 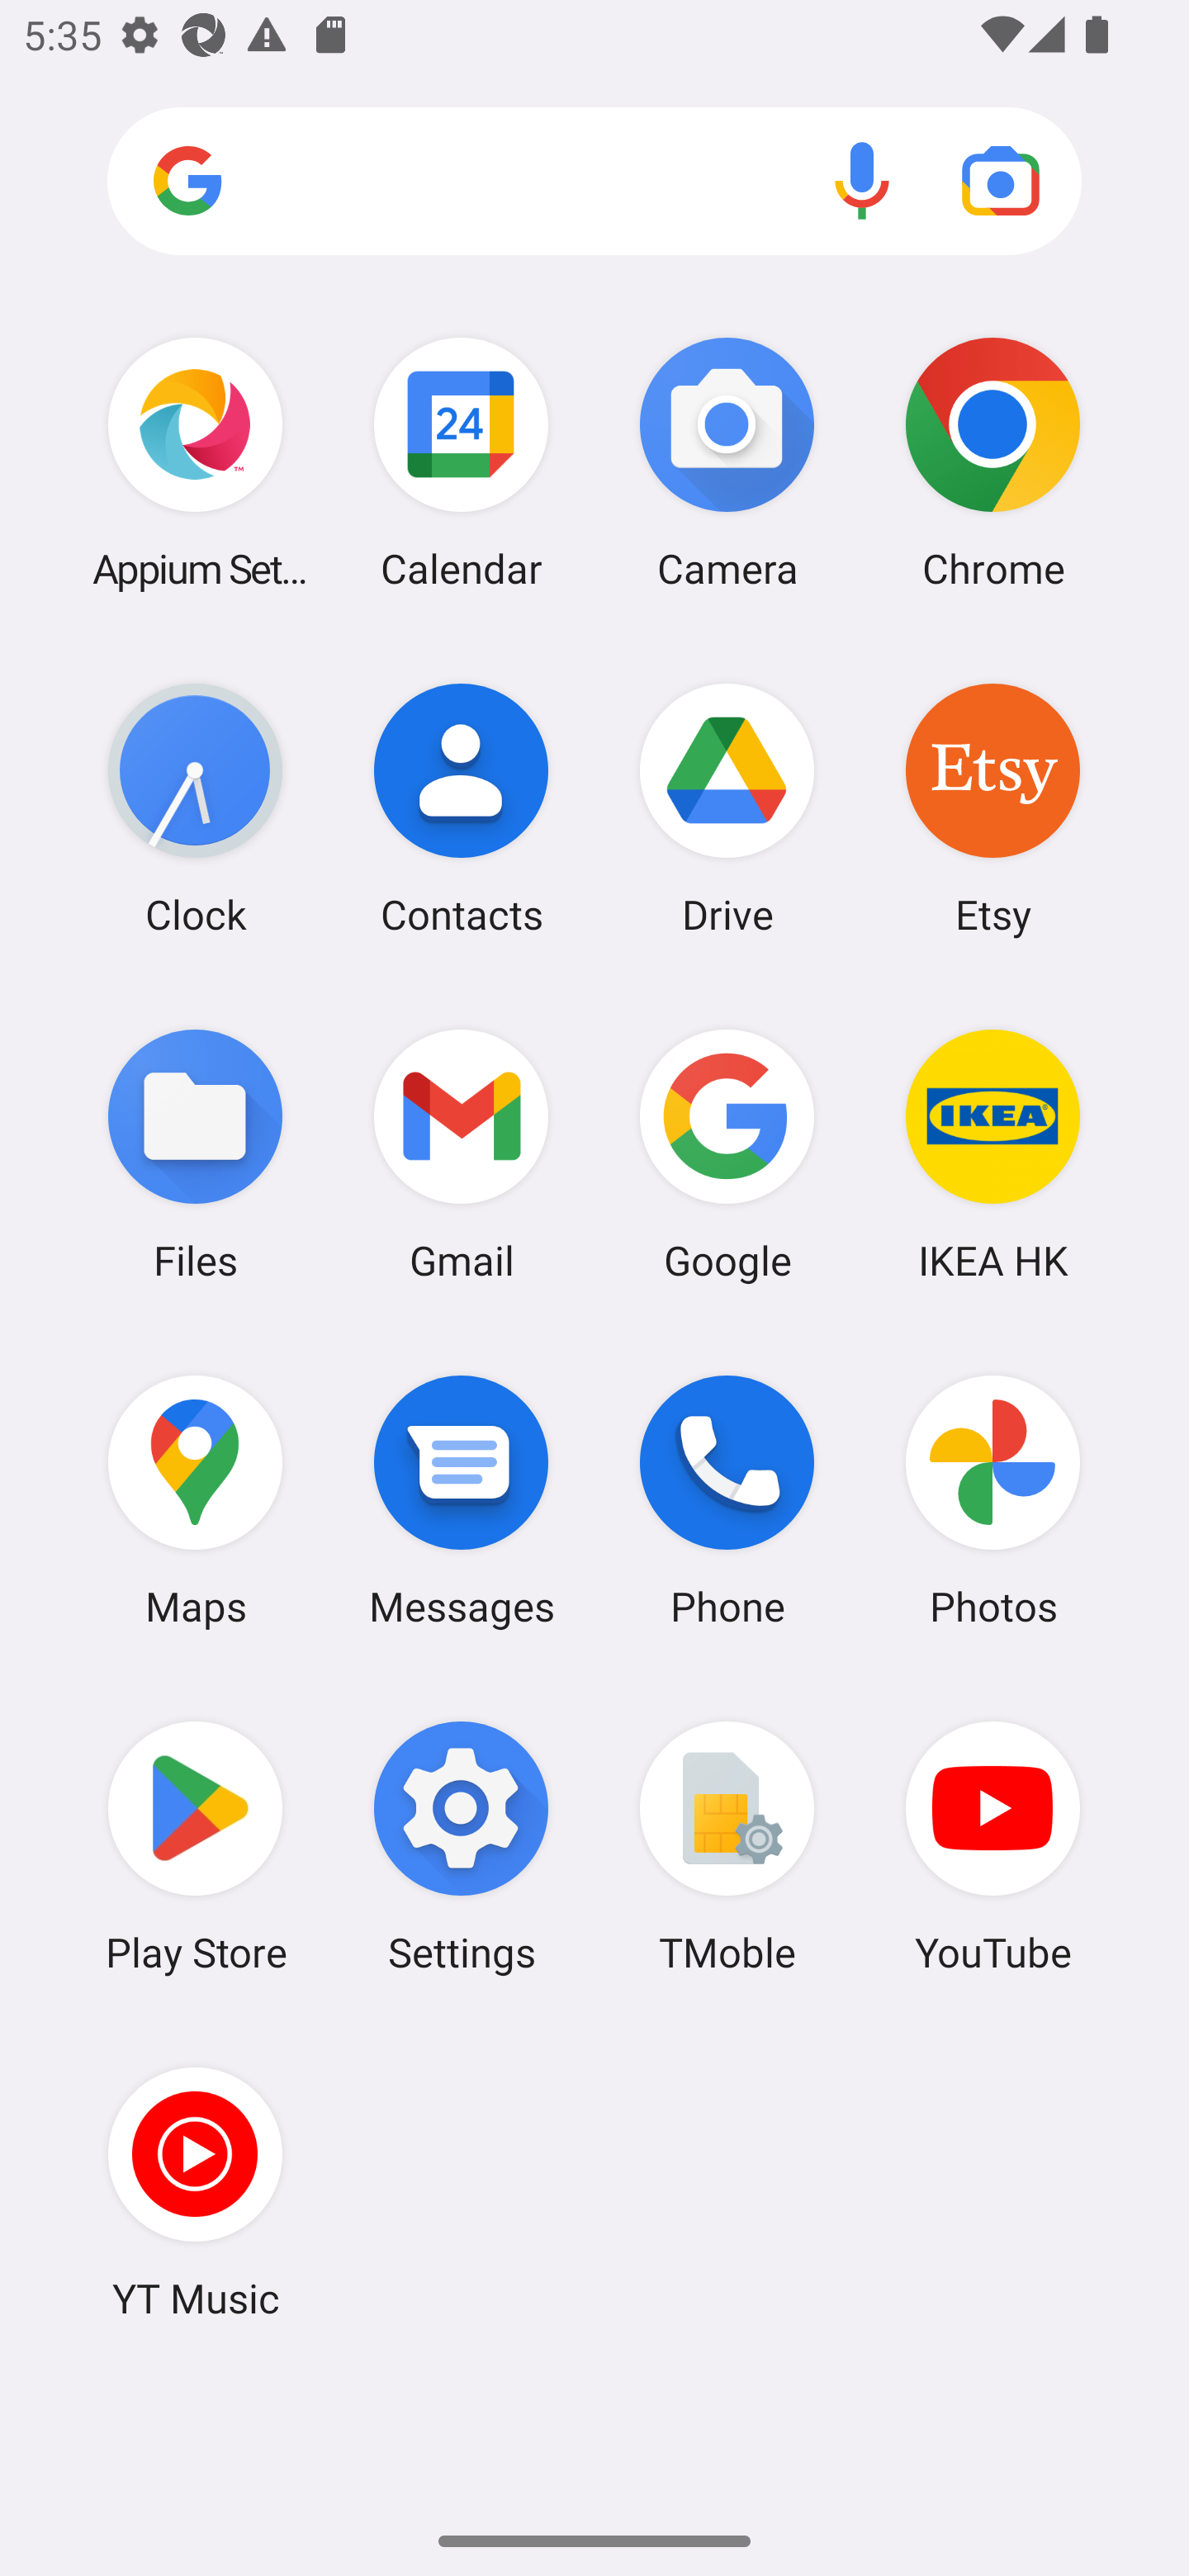 What do you see at coordinates (461, 1500) in the screenshot?
I see `Messages` at bounding box center [461, 1500].